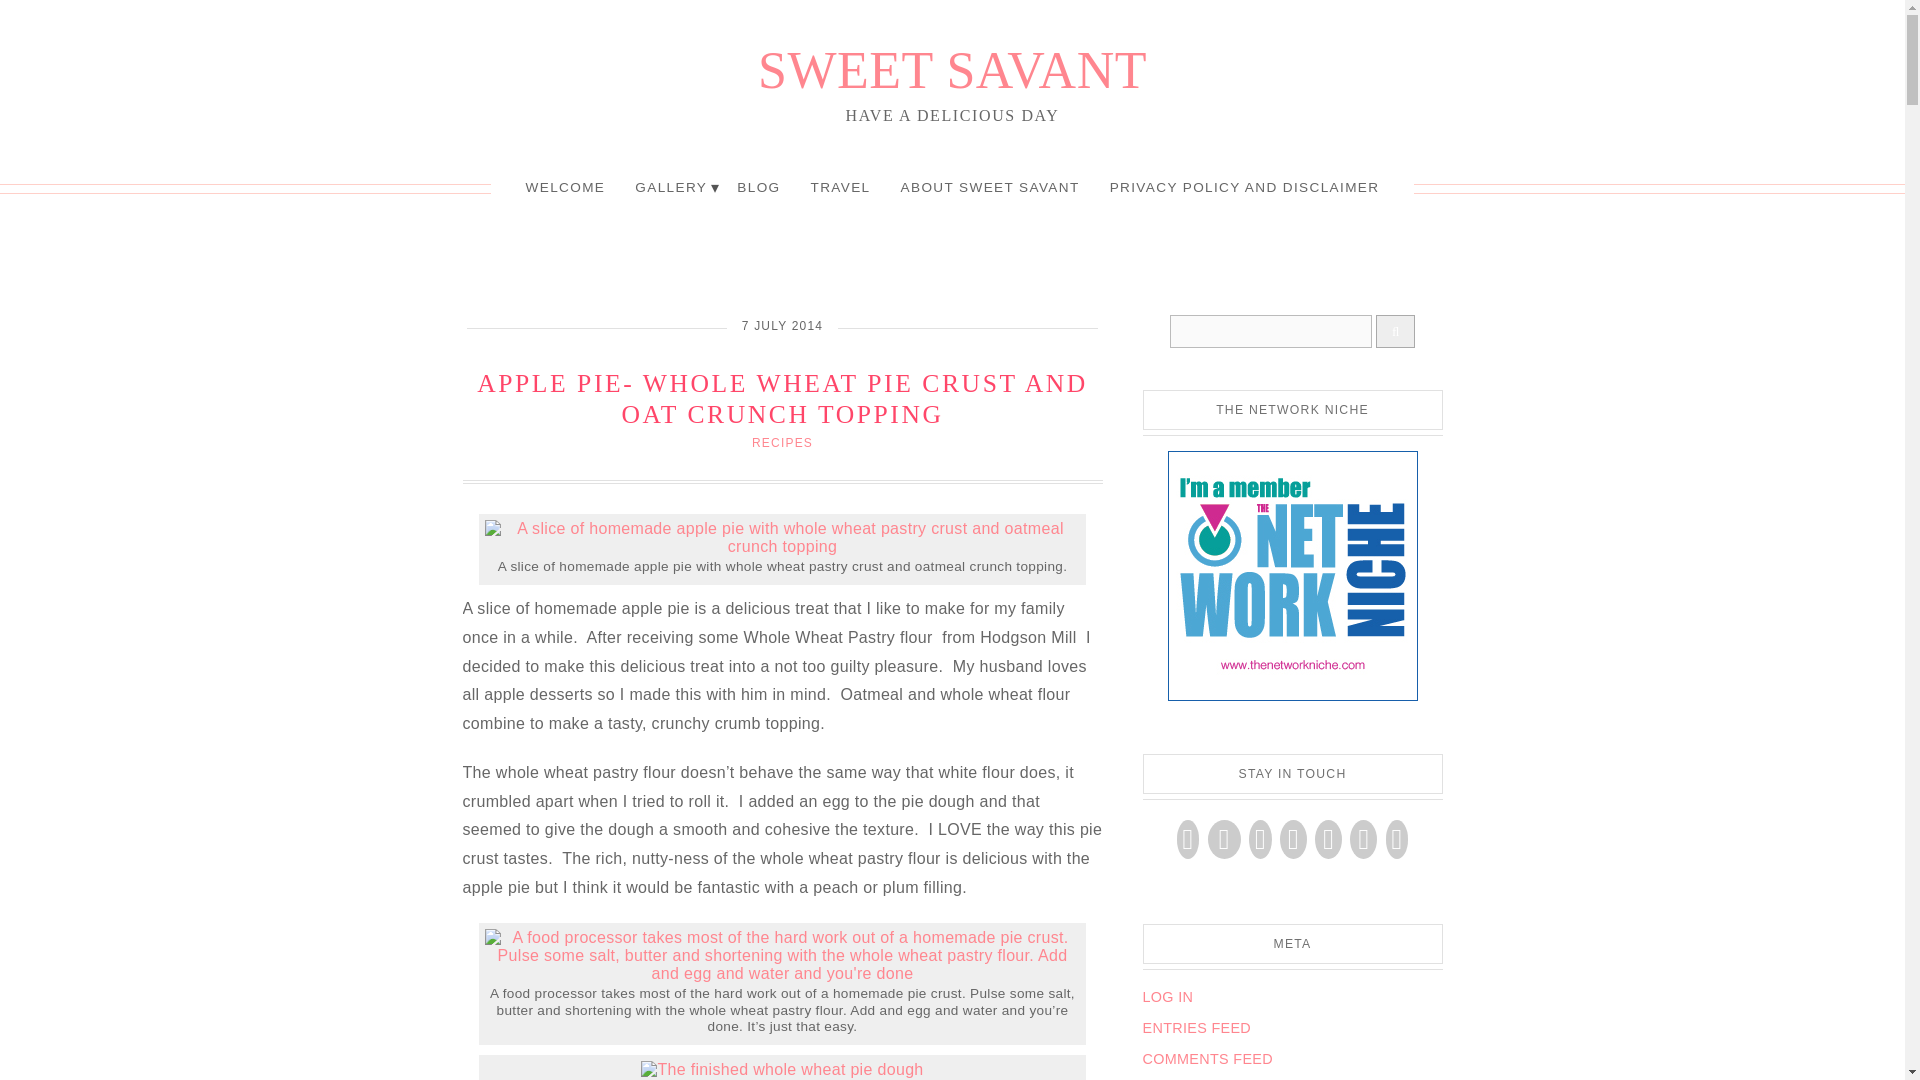 The height and width of the screenshot is (1080, 1920). Describe the element at coordinates (782, 398) in the screenshot. I see `APPLE PIE- WHOLE WHEAT PIE CRUST AND OAT CRUNCH TOPPING` at that location.